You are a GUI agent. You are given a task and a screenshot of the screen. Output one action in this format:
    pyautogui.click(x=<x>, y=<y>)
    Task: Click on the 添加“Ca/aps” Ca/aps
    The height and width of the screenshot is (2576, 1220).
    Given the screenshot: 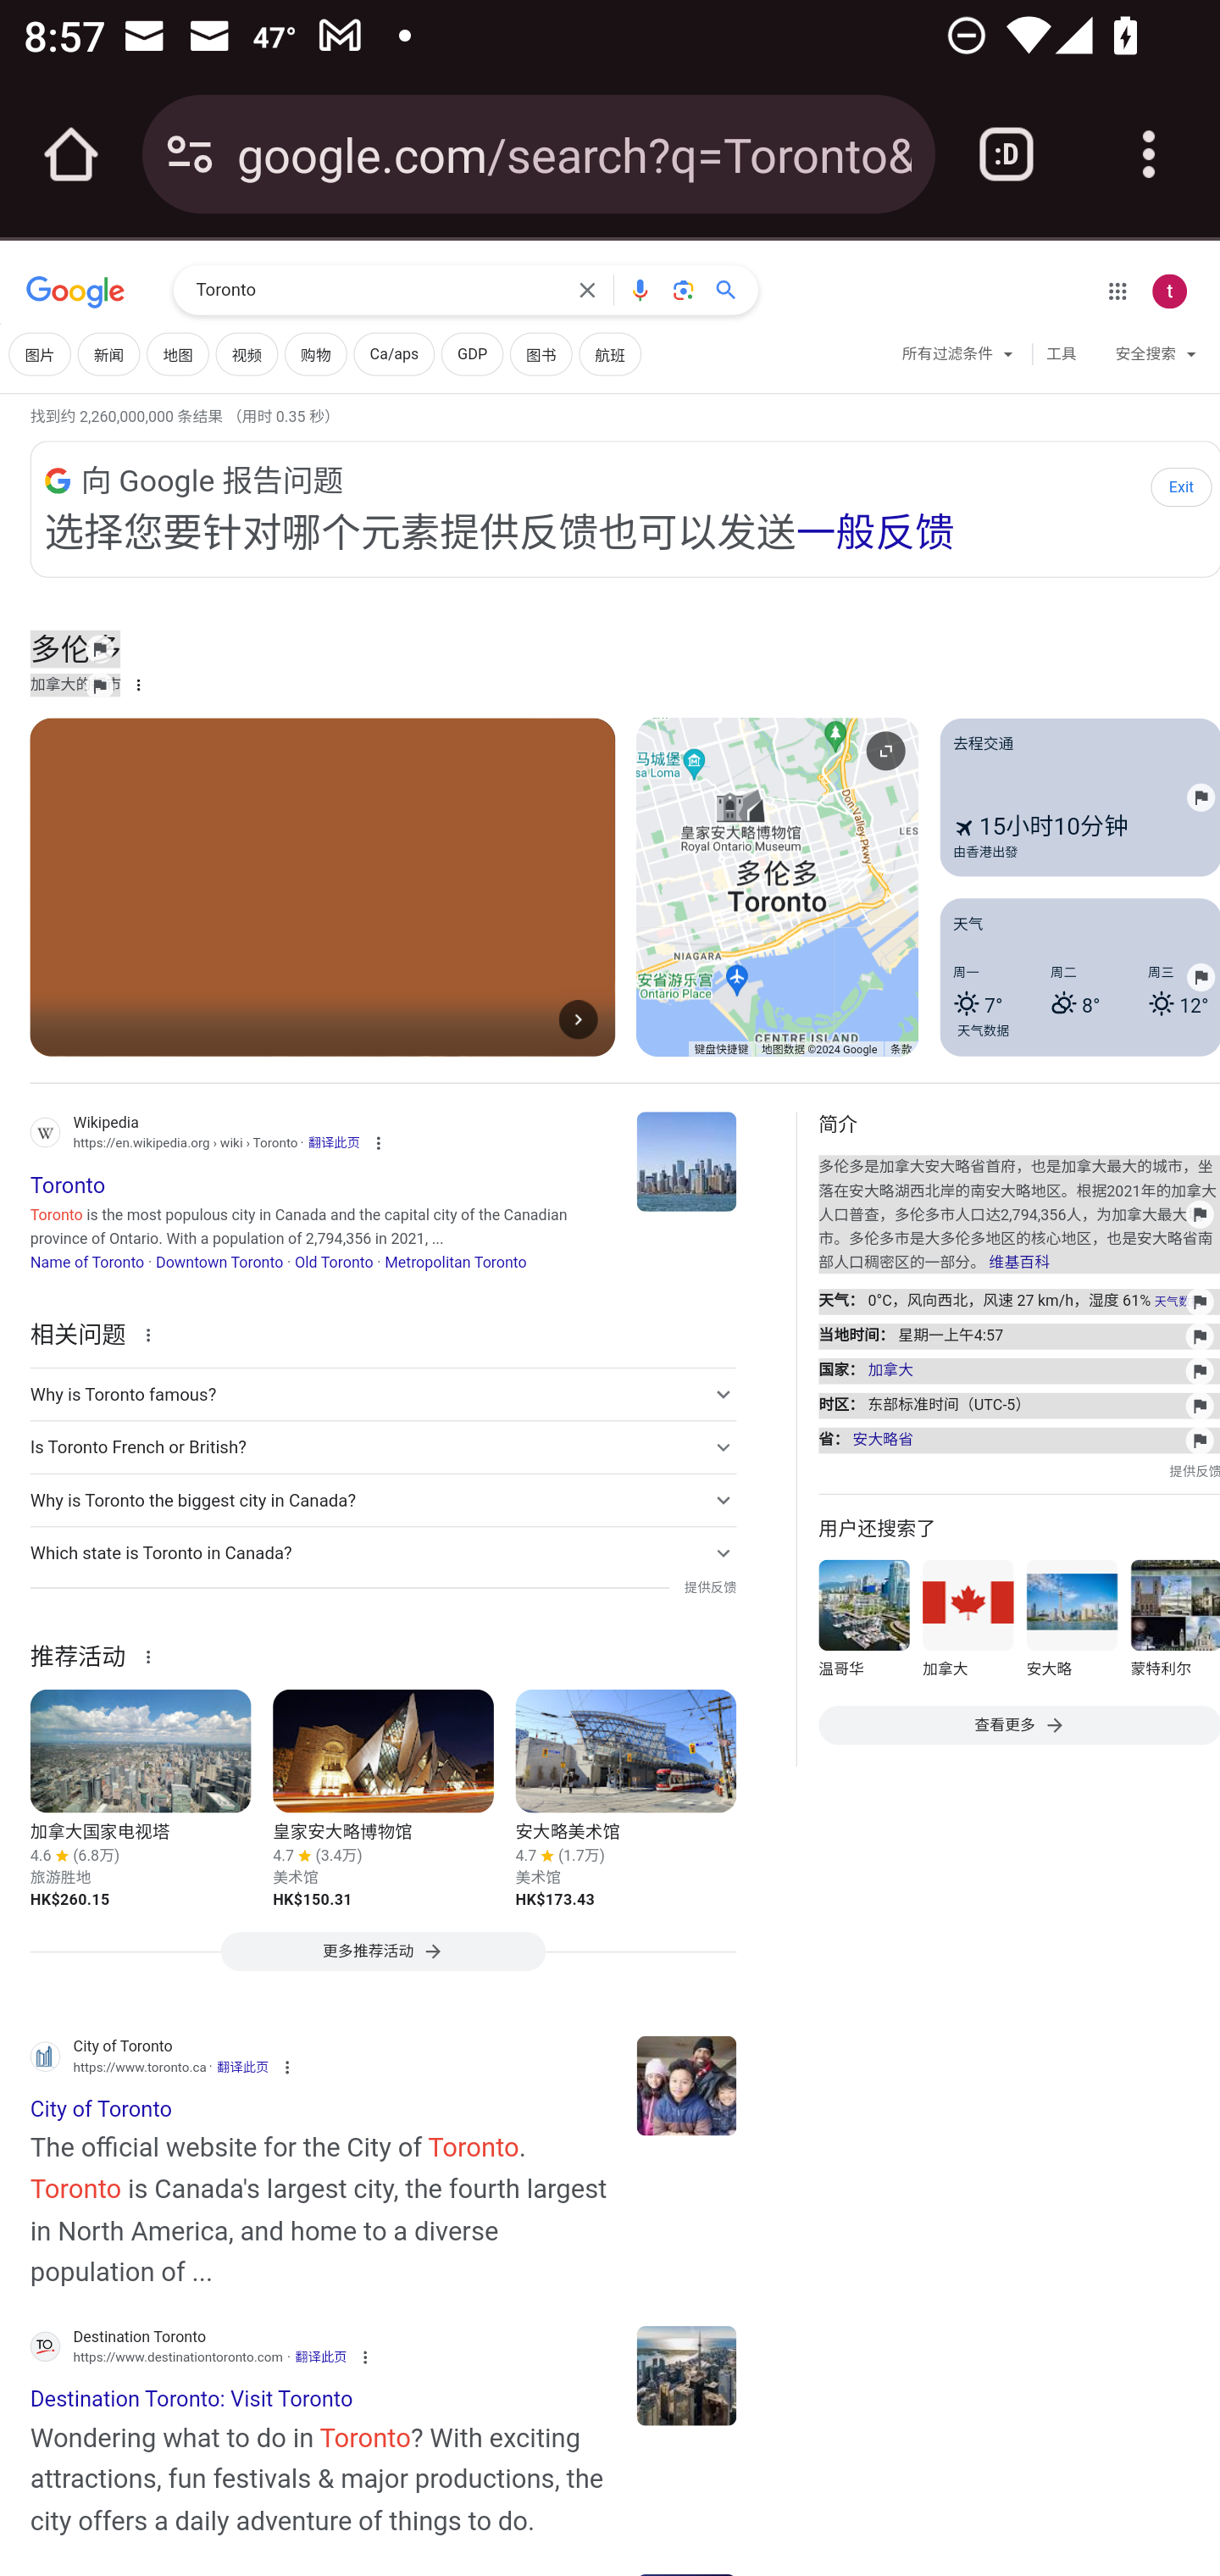 What is the action you would take?
    pyautogui.click(x=393, y=354)
    